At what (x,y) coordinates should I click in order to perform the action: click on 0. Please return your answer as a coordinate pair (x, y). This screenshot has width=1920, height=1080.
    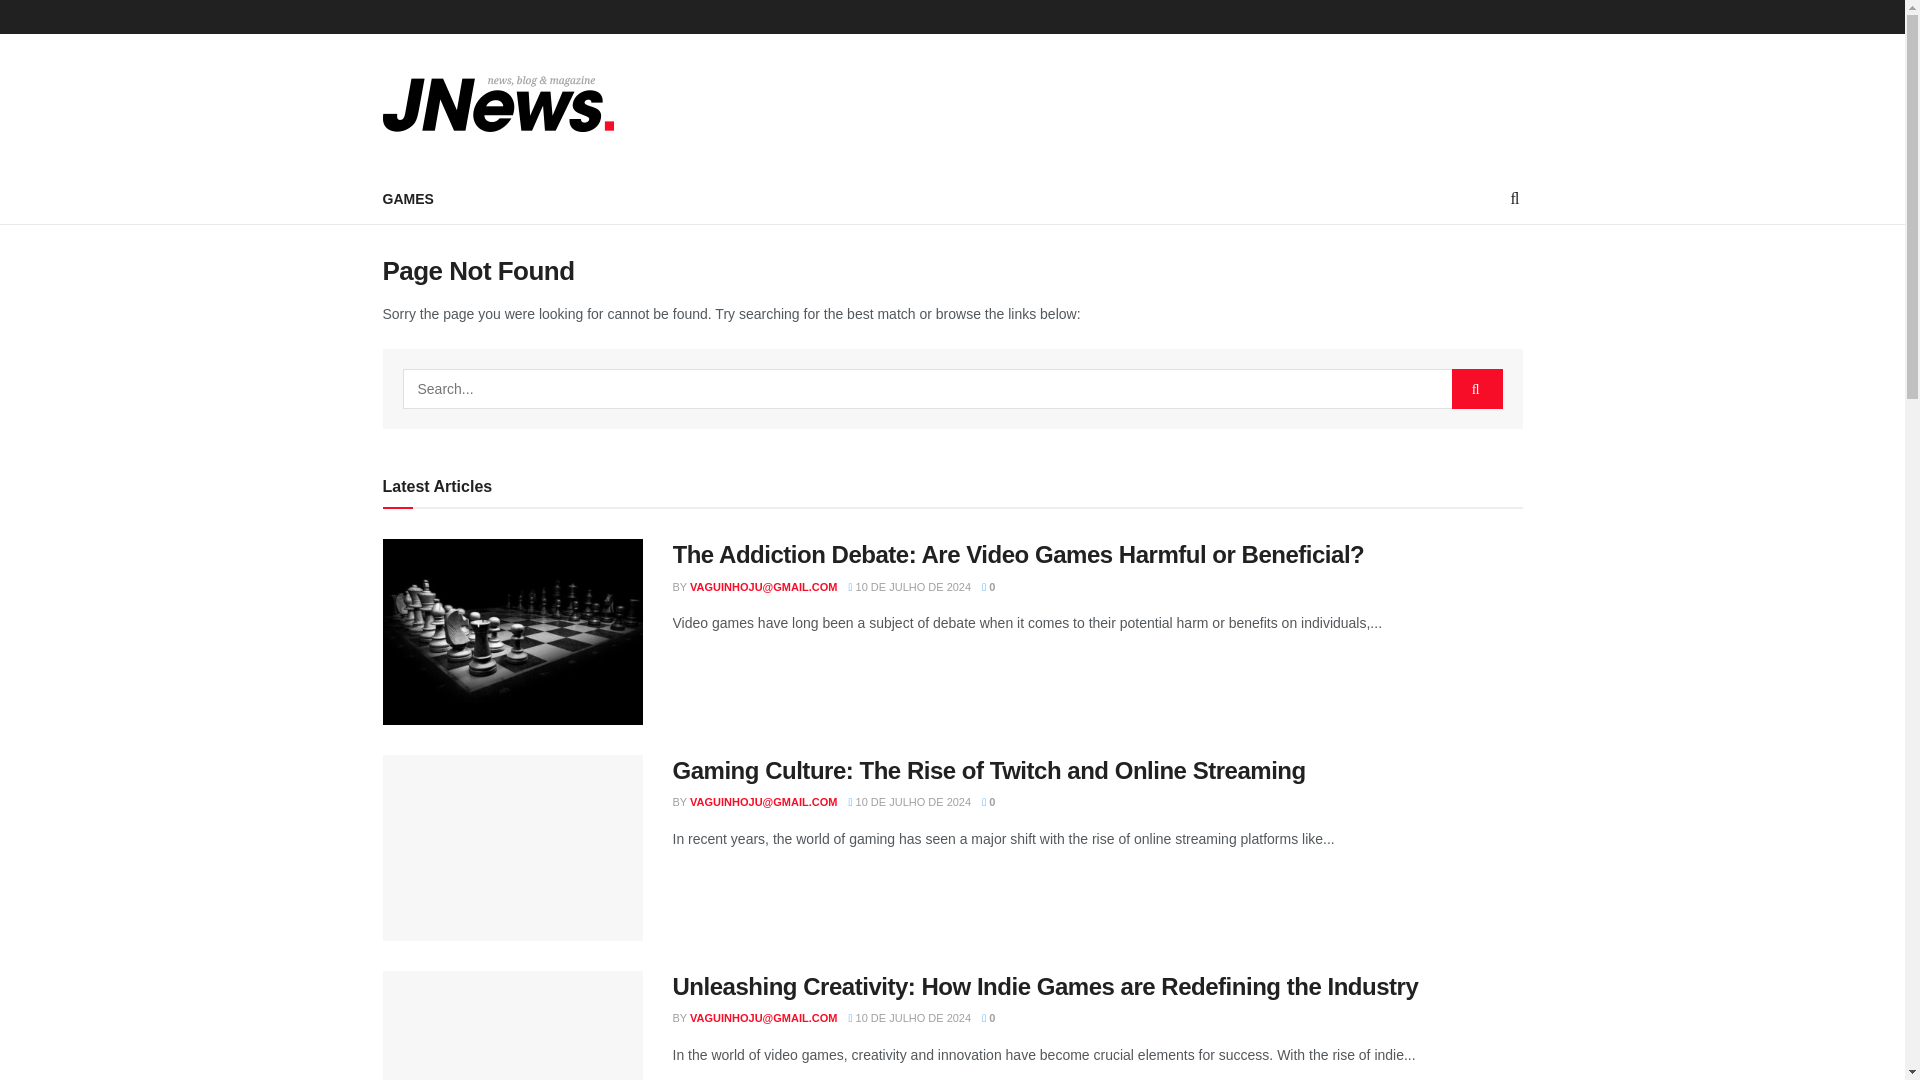
    Looking at the image, I should click on (988, 801).